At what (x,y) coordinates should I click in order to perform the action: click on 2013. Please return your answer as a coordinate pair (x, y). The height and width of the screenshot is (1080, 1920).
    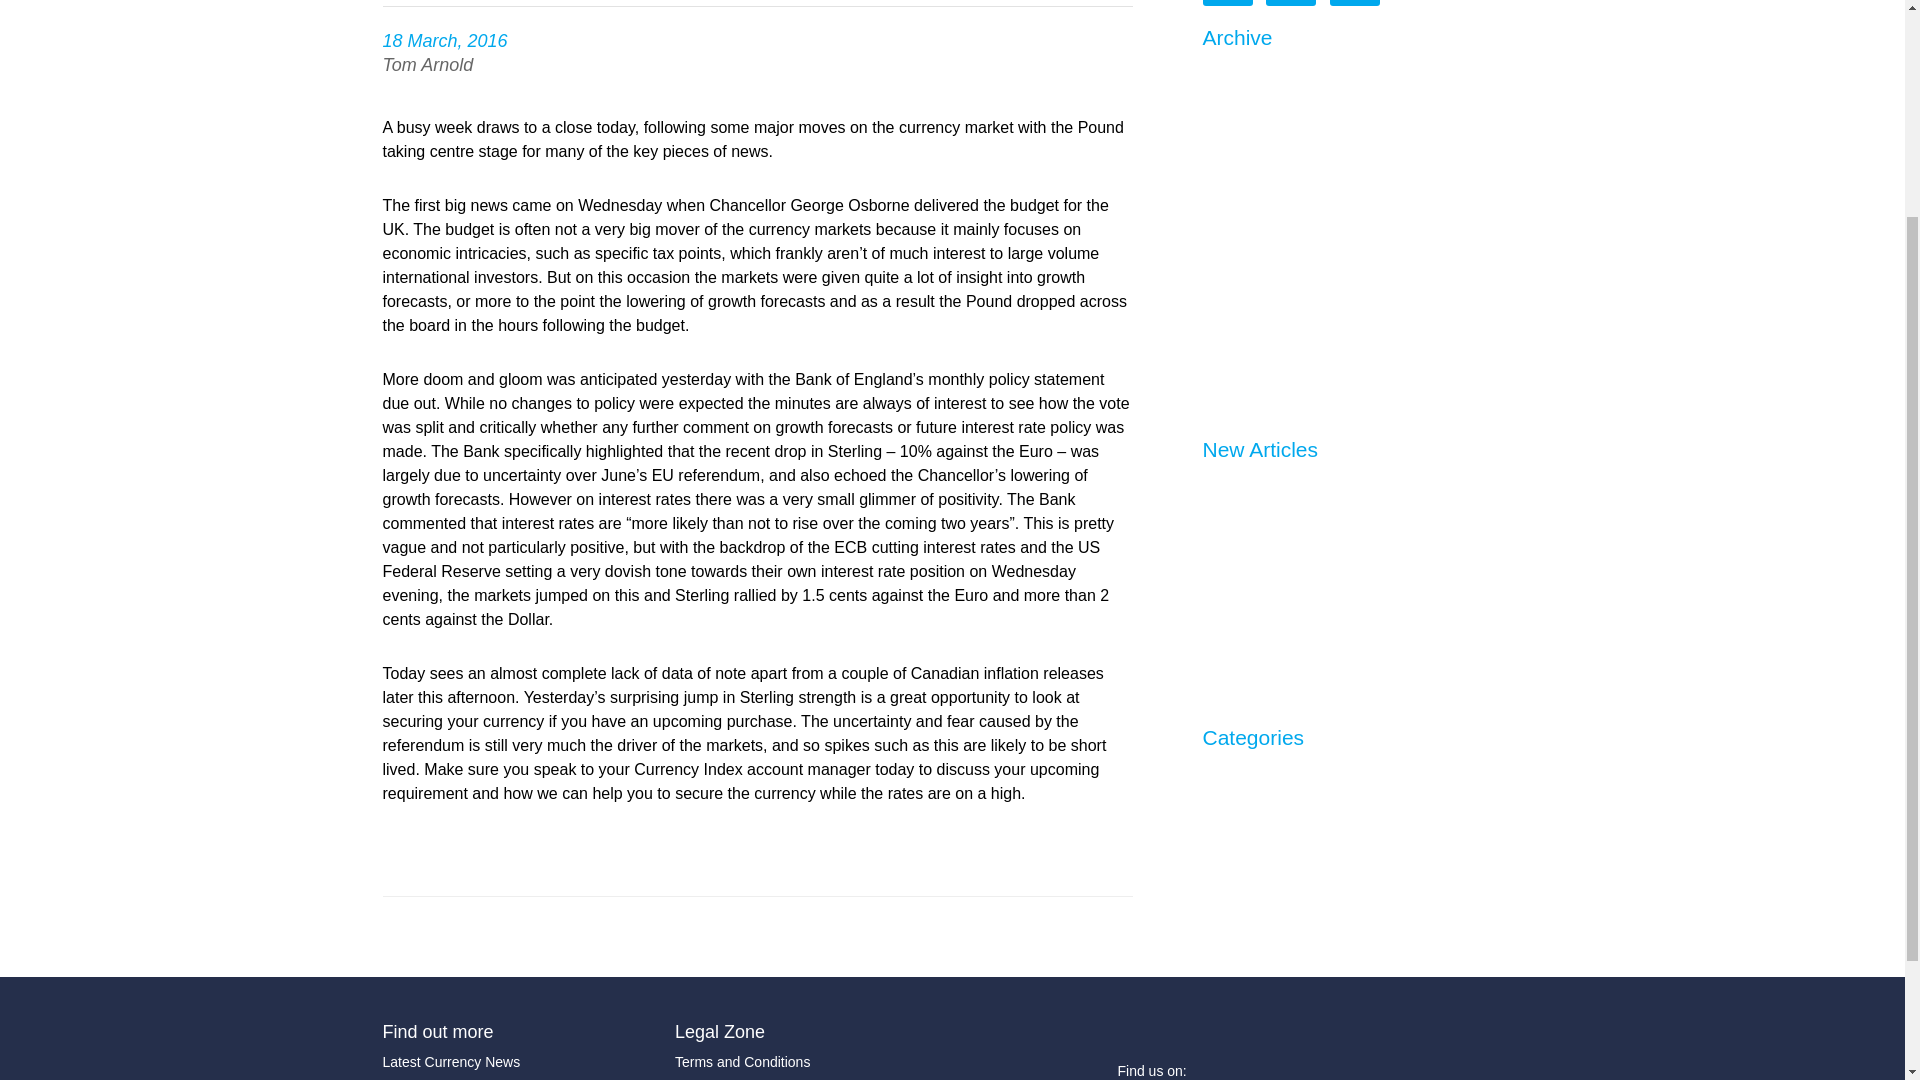
    Looking at the image, I should click on (1220, 334).